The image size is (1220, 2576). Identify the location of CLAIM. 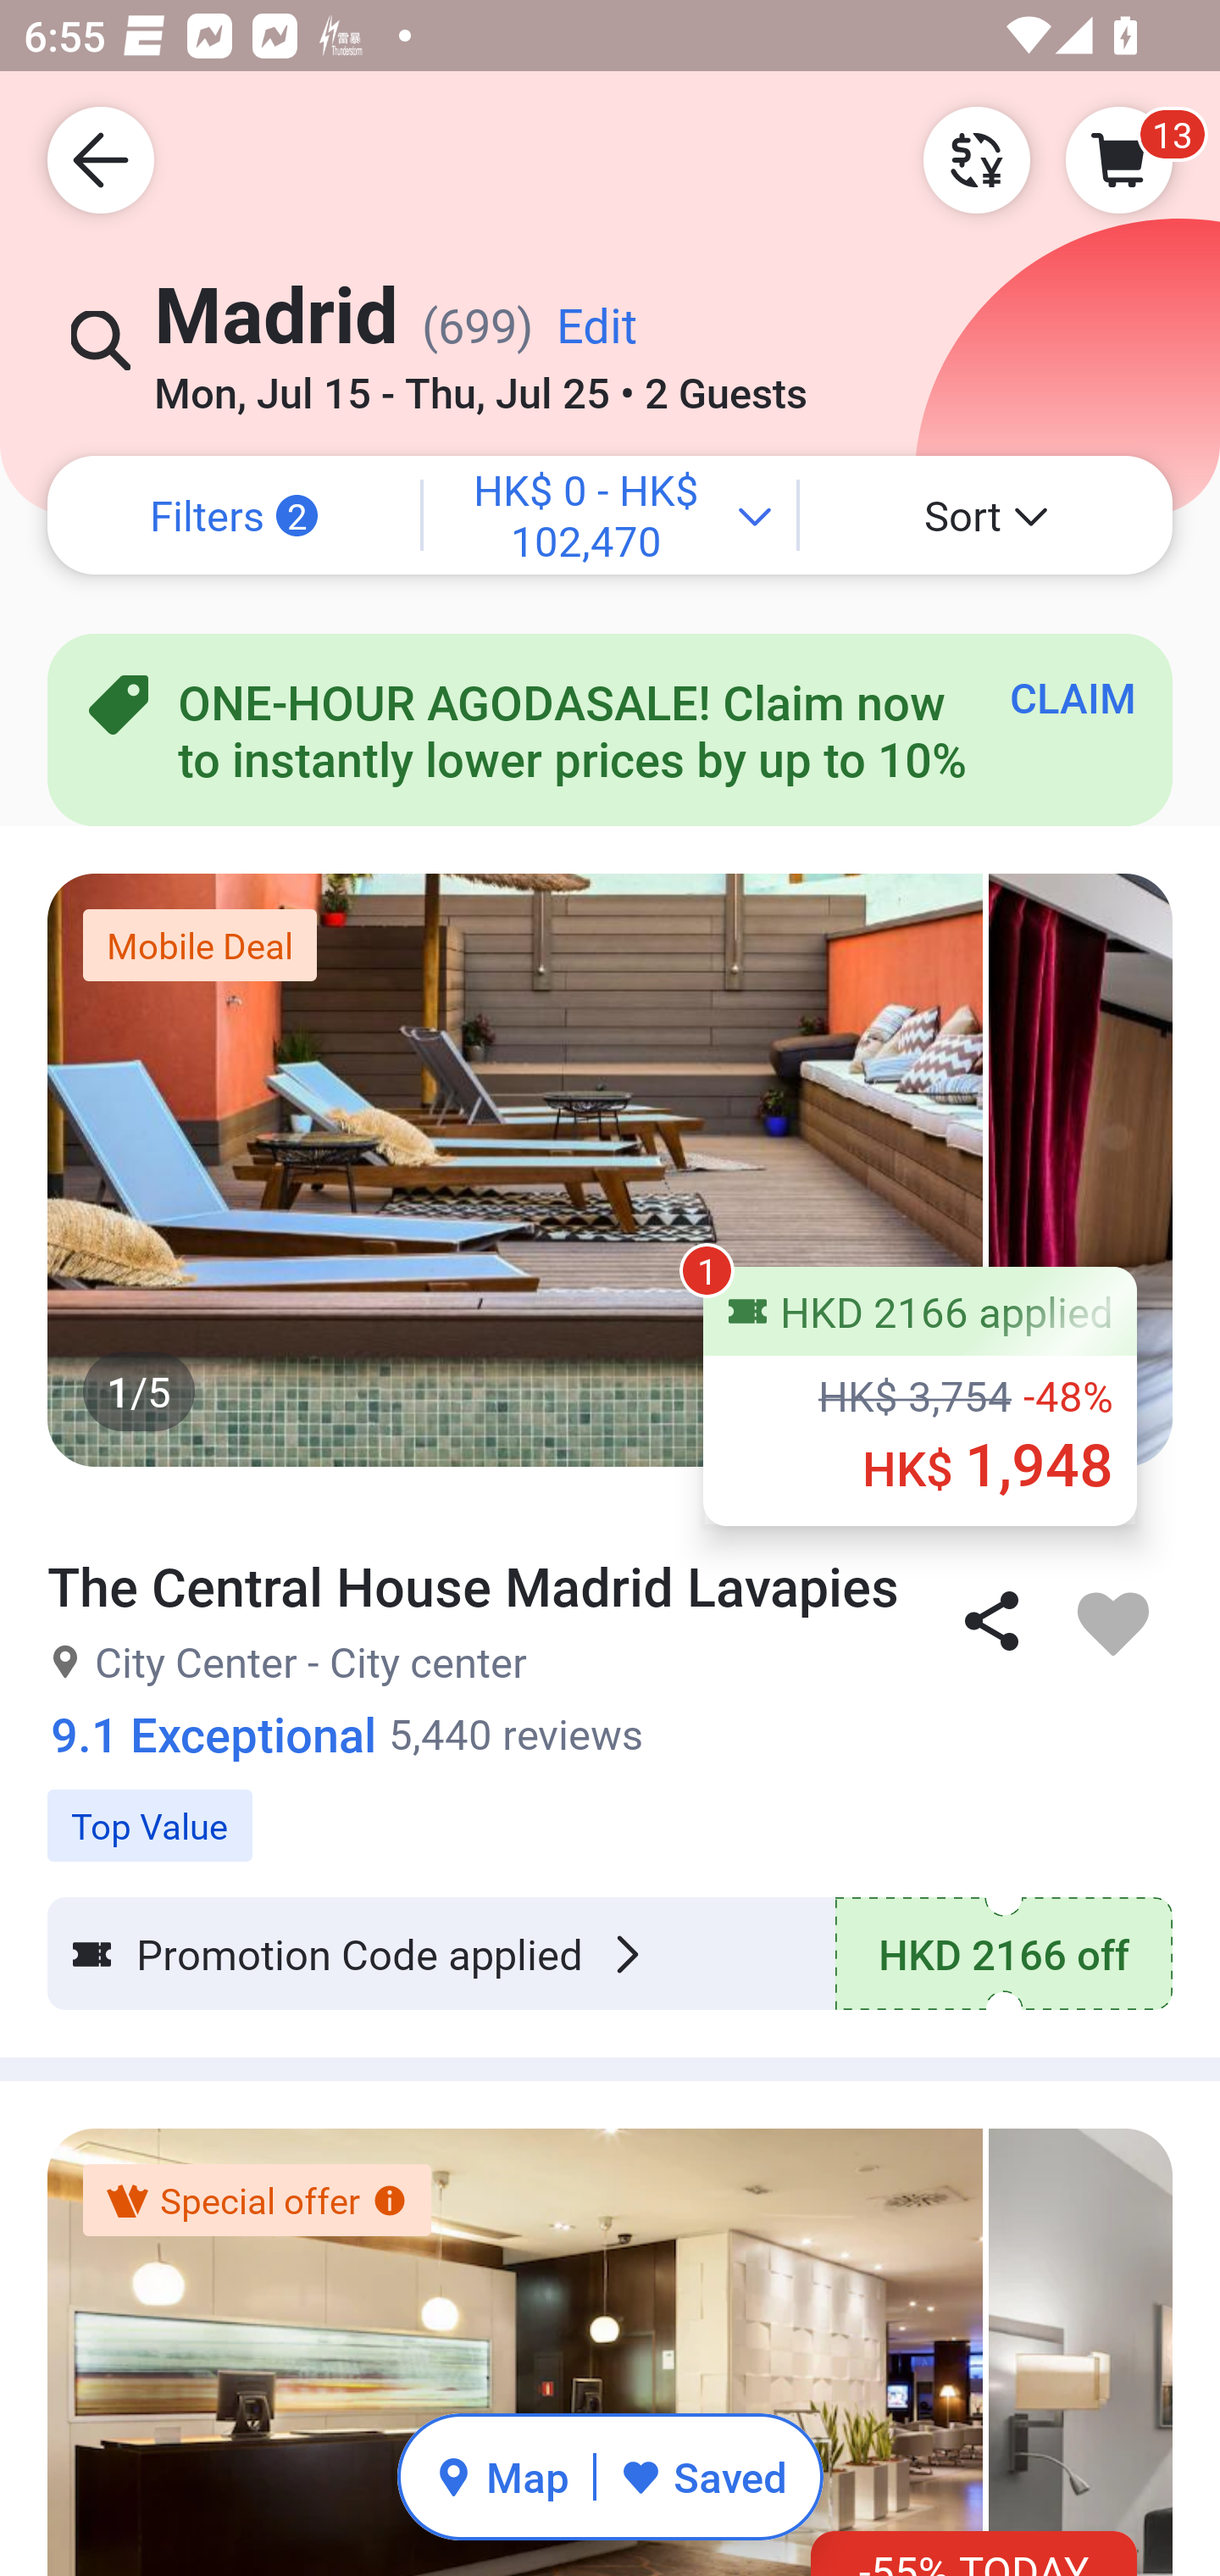
(1073, 697).